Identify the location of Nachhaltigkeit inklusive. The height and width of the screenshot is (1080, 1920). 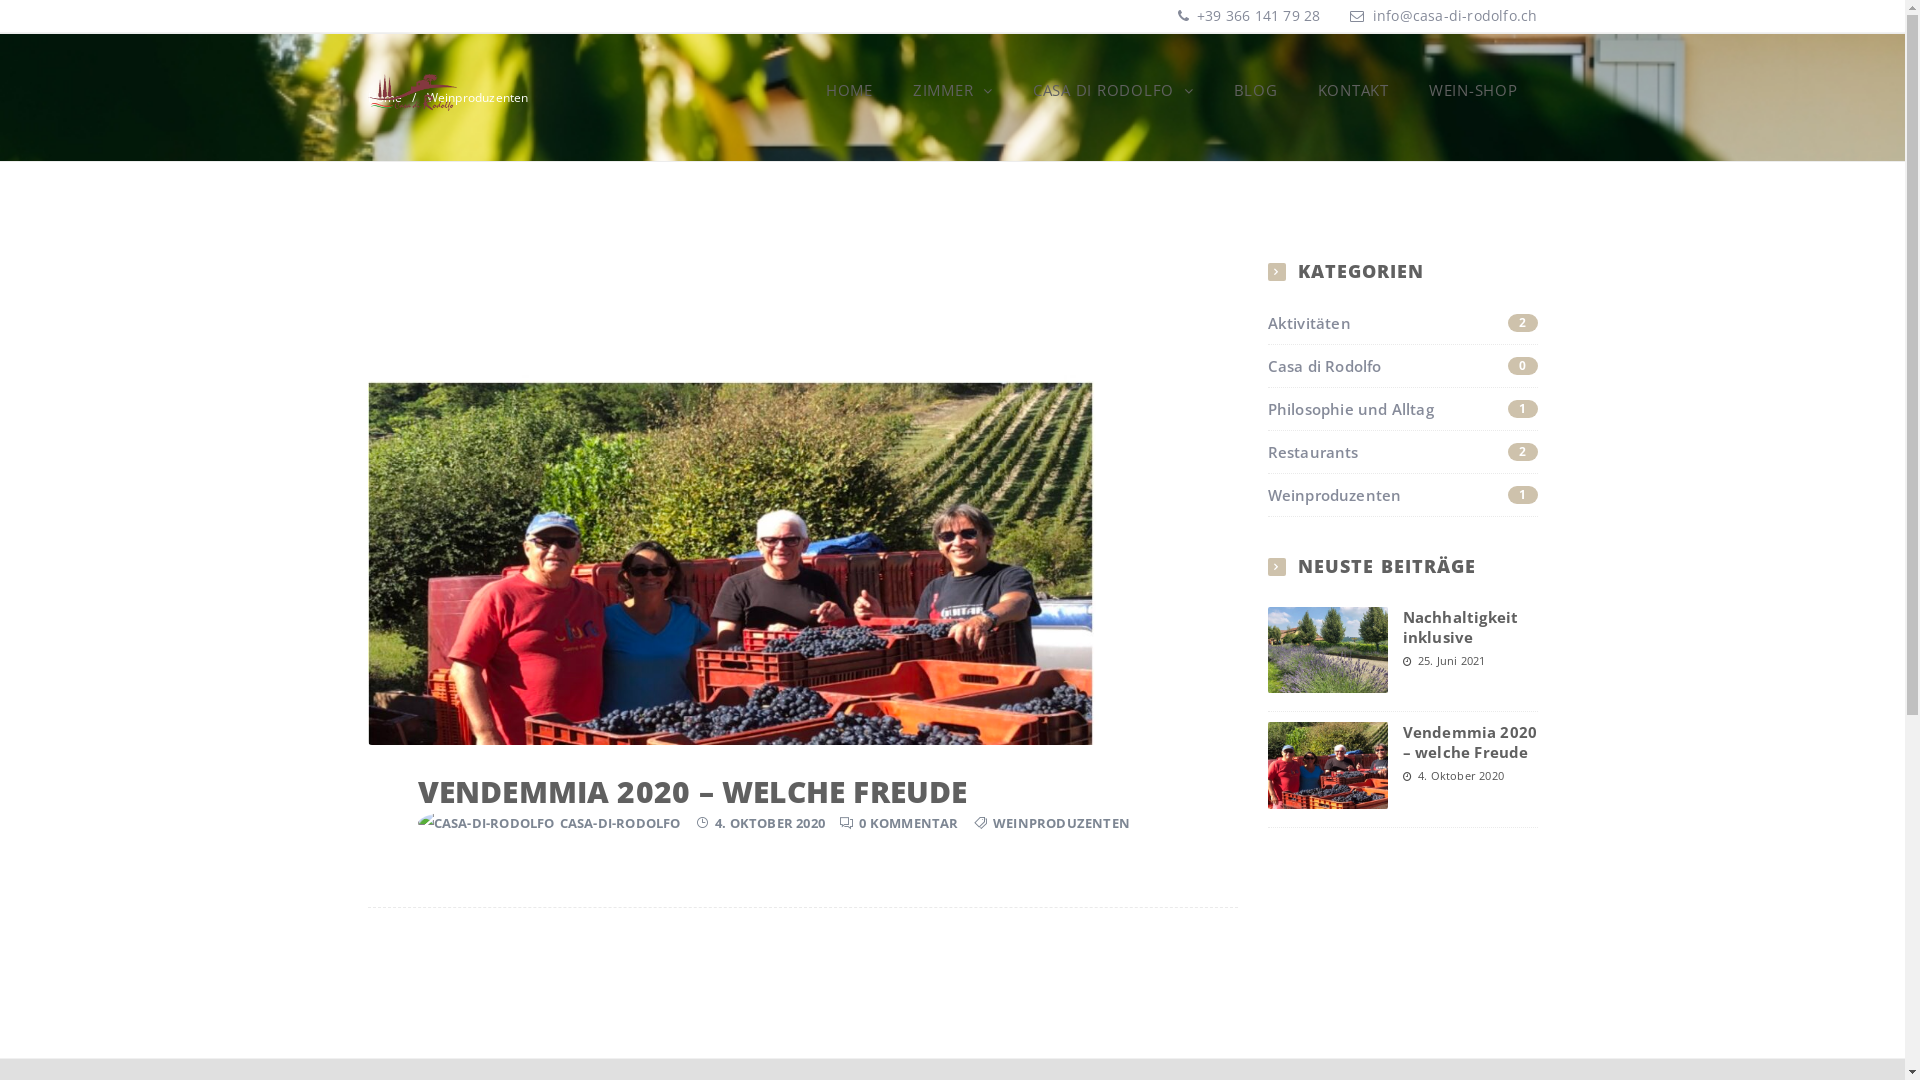
(1460, 627).